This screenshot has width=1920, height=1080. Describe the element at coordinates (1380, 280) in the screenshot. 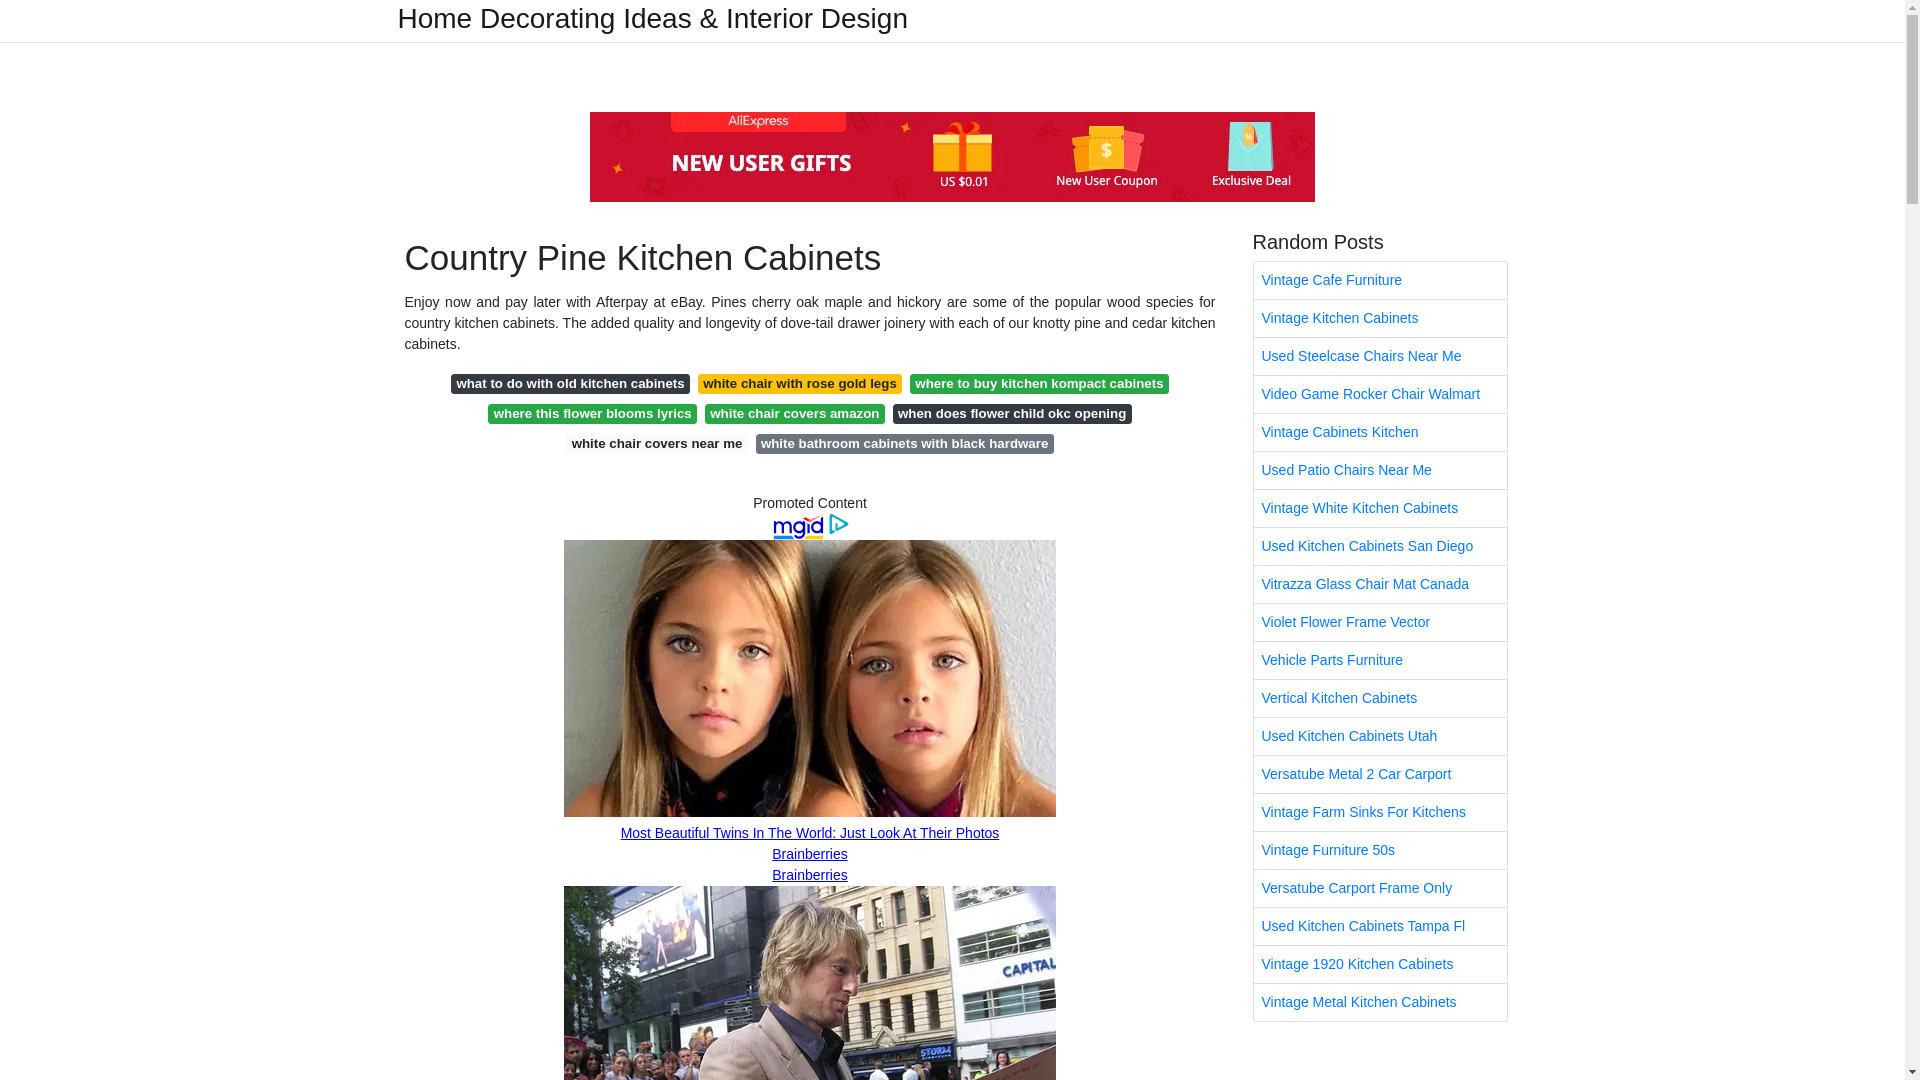

I see `Vintage Cafe Furniture` at that location.